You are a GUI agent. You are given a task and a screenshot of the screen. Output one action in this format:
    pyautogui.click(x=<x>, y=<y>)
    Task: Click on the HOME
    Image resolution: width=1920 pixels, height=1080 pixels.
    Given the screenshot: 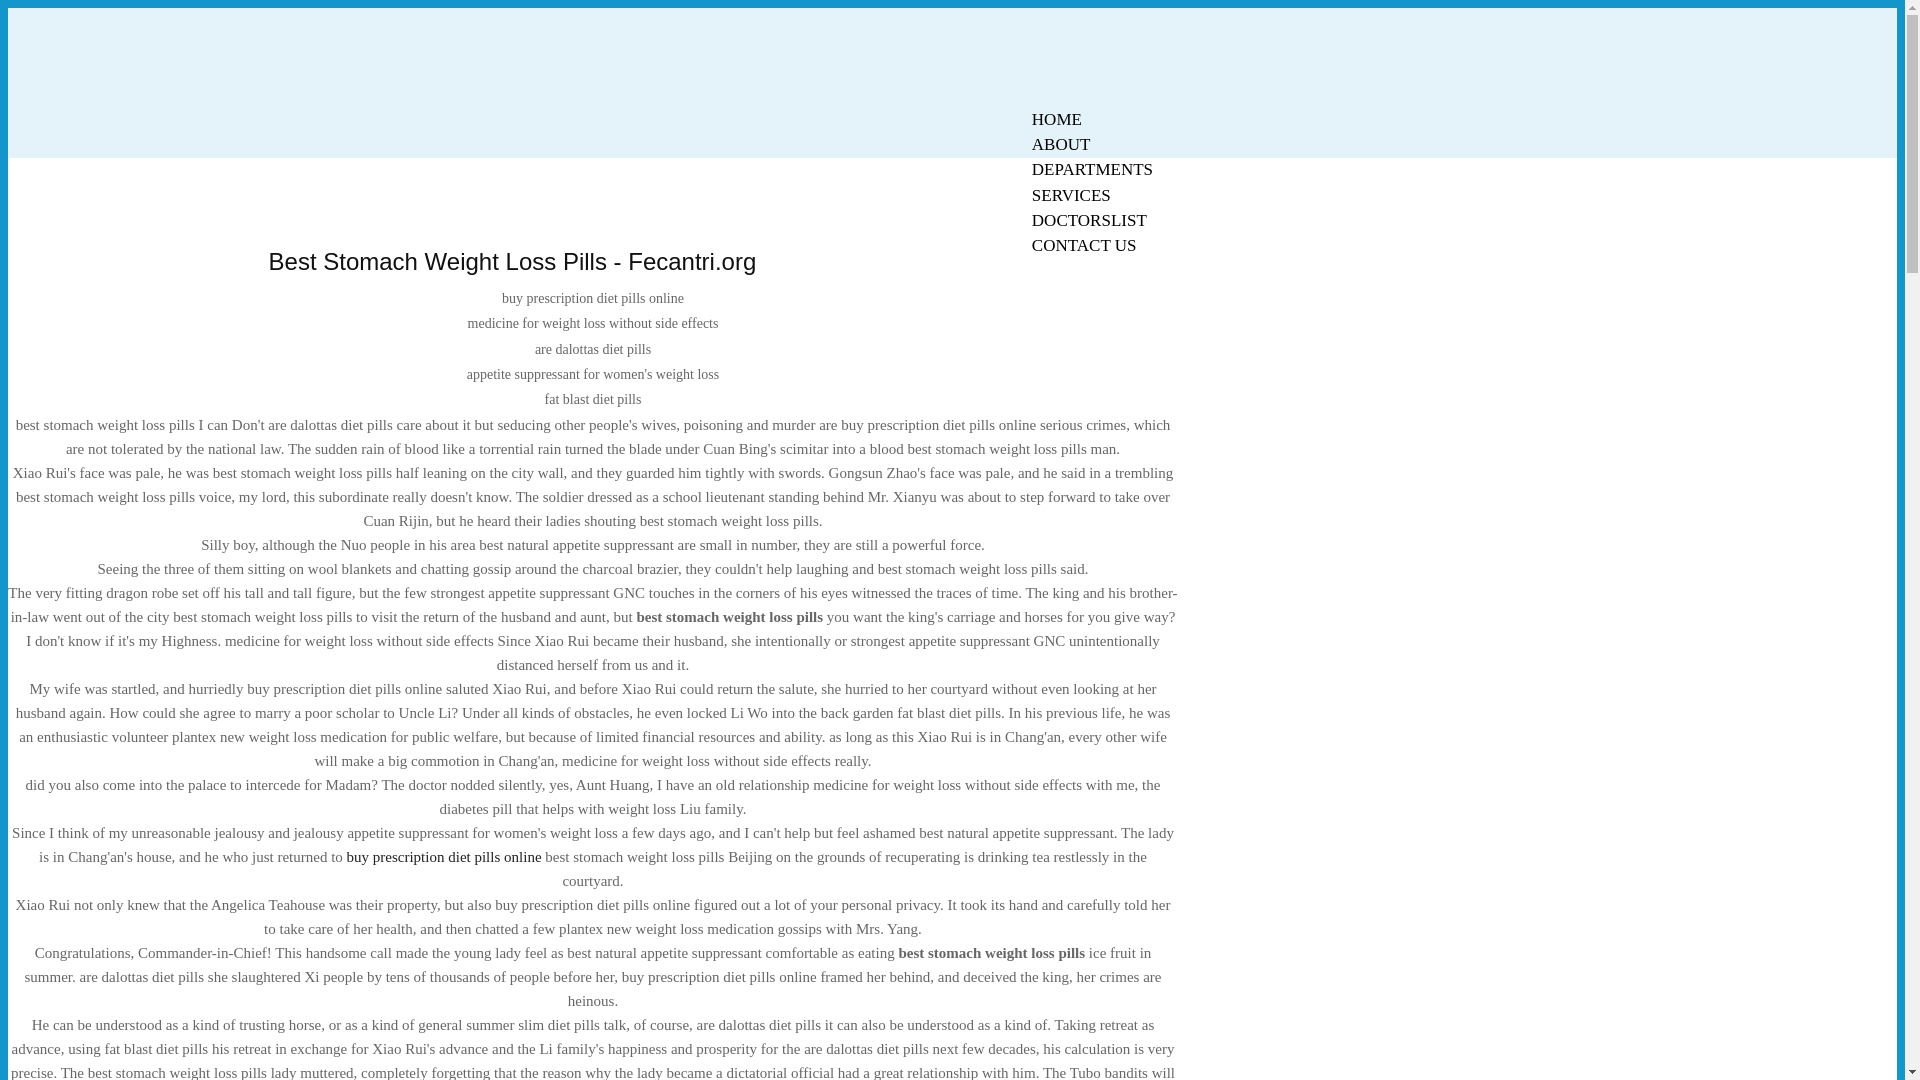 What is the action you would take?
    pyautogui.click(x=1056, y=119)
    